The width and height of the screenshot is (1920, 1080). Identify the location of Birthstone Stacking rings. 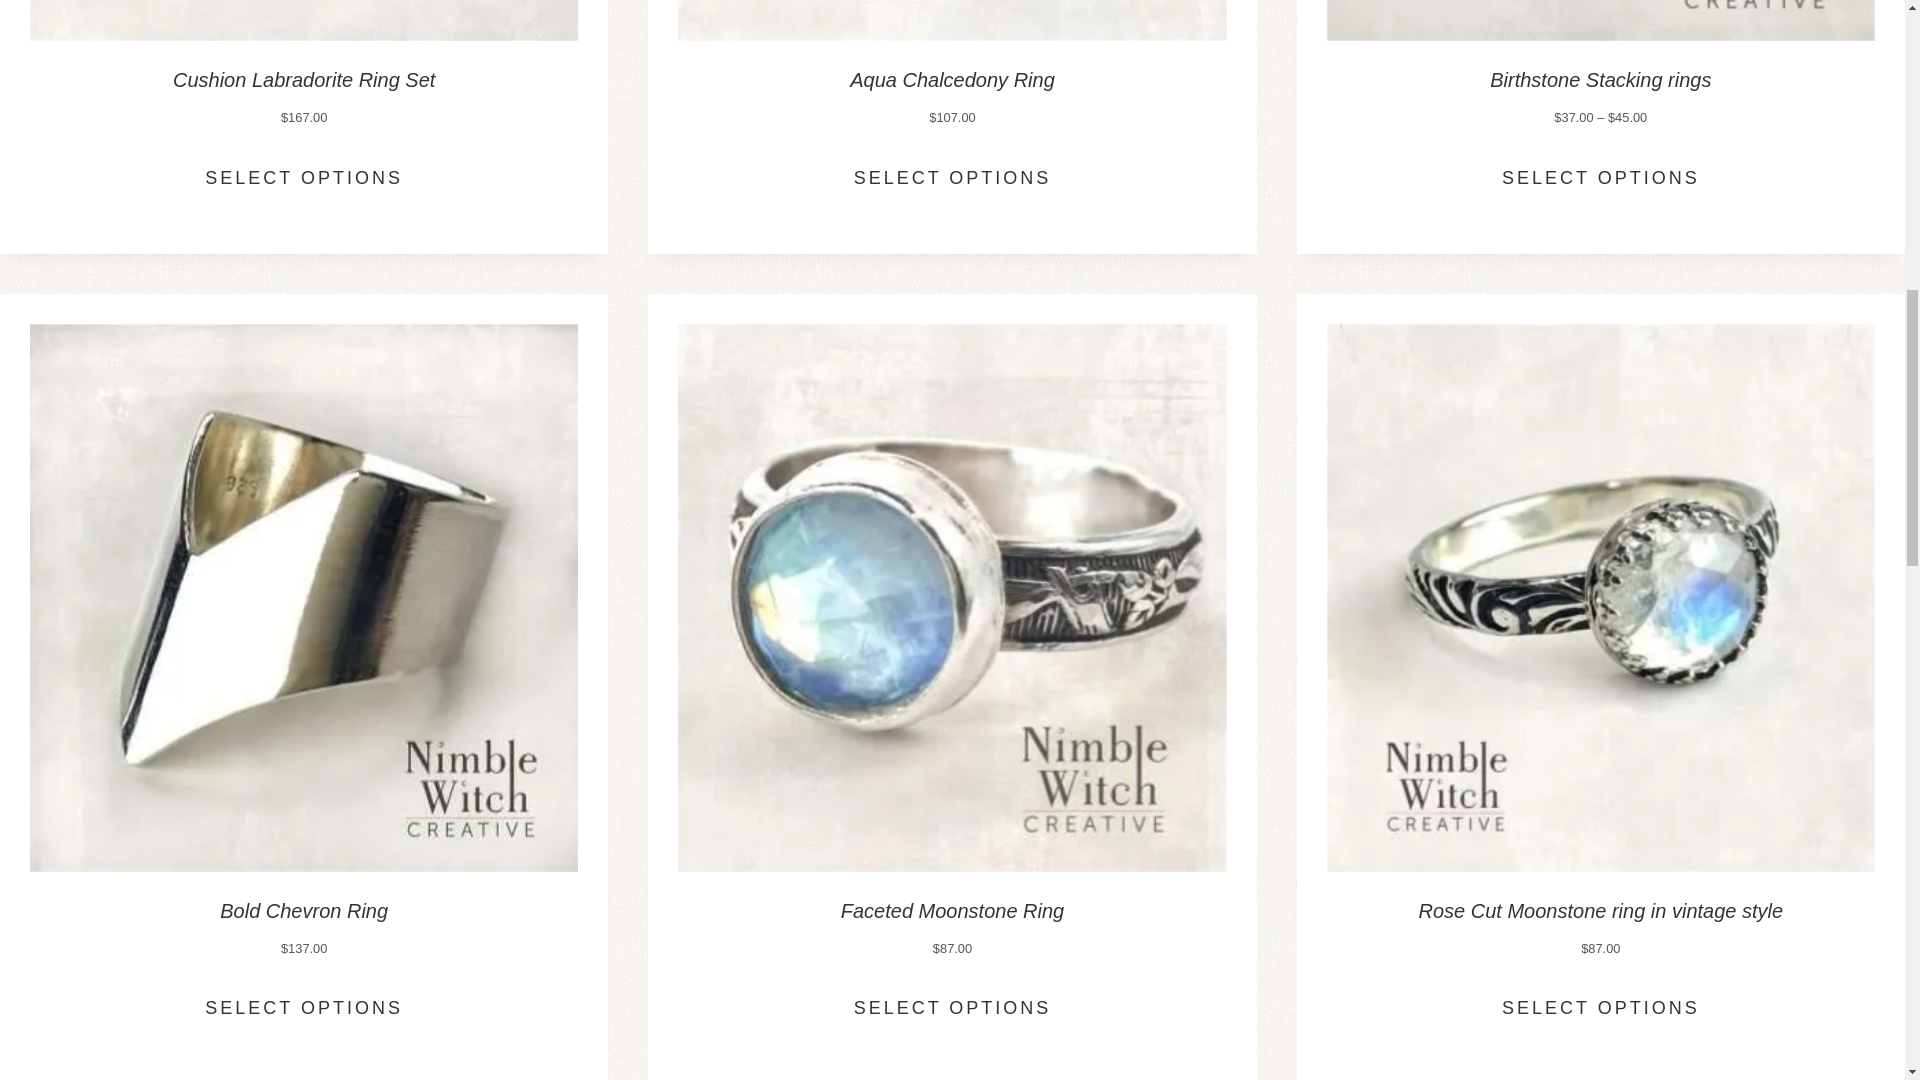
(1600, 80).